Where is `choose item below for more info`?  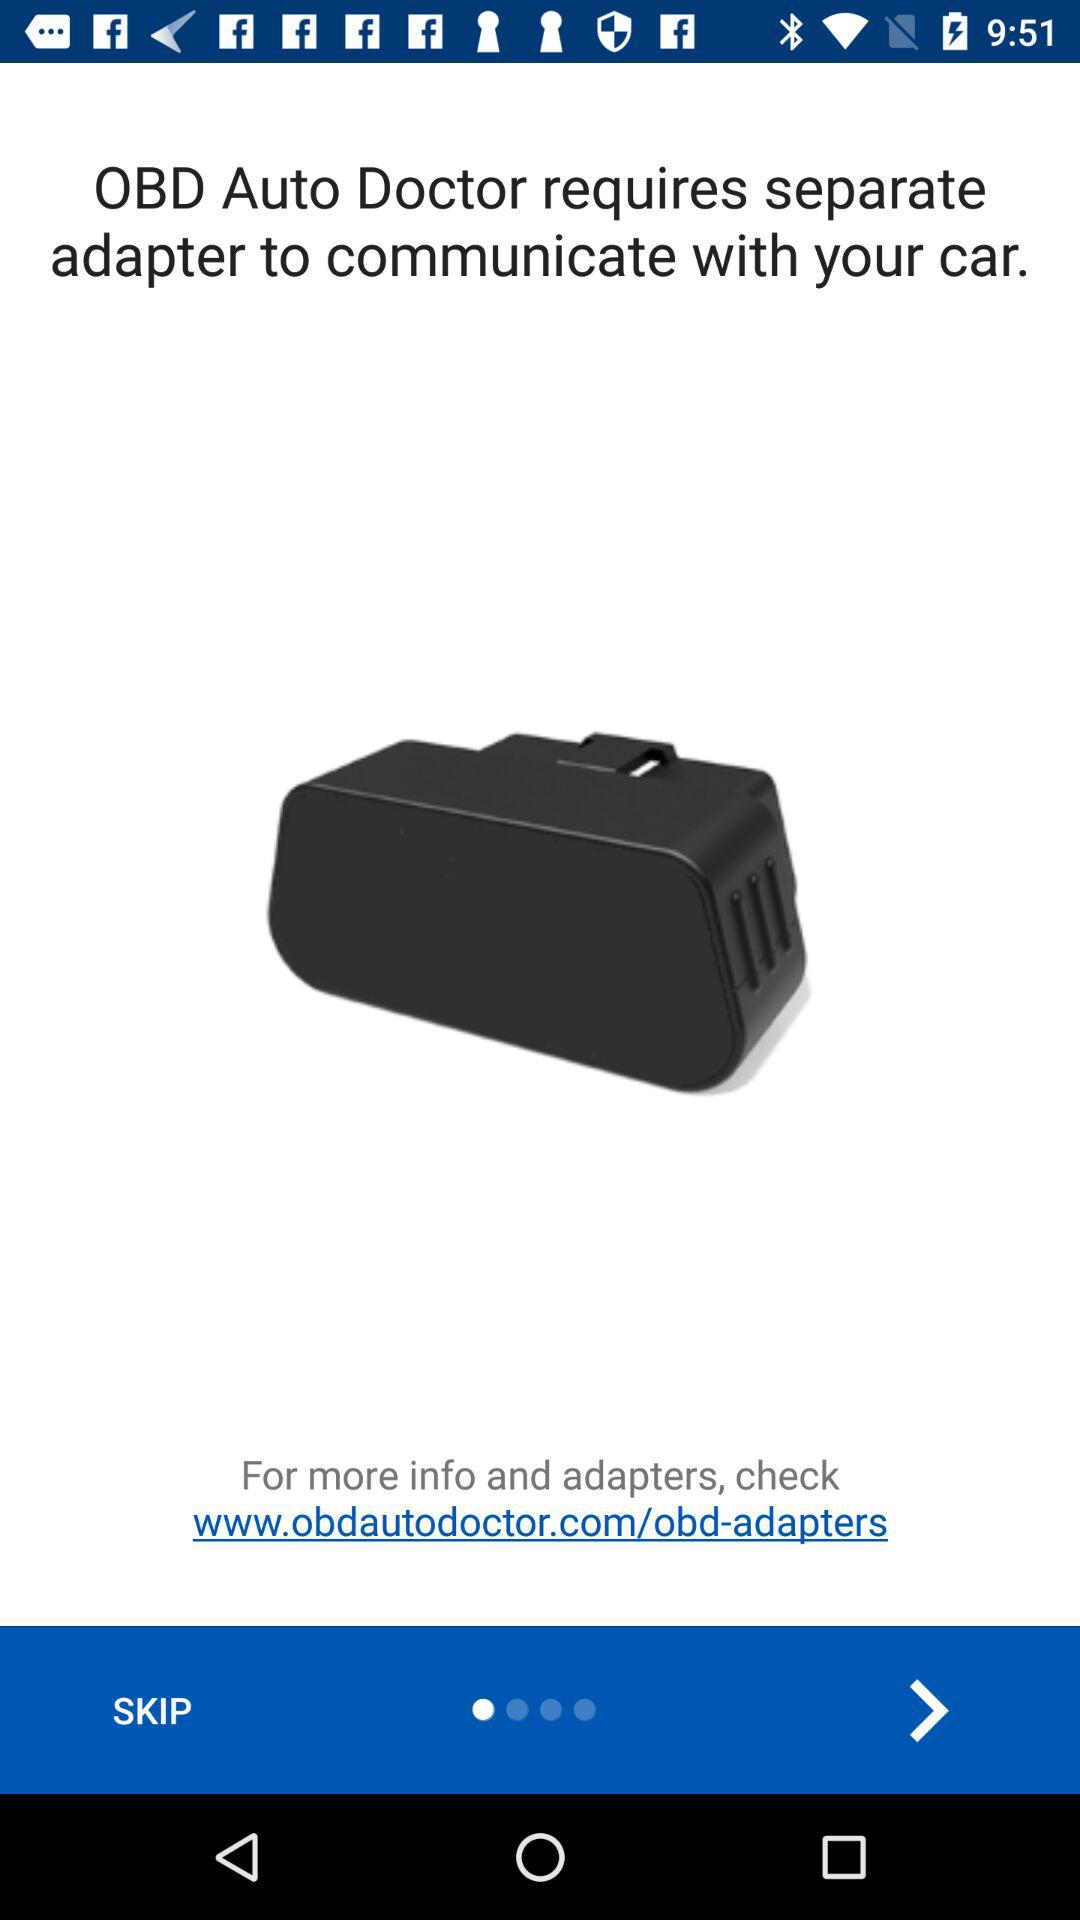
choose item below for more info is located at coordinates (152, 1710).